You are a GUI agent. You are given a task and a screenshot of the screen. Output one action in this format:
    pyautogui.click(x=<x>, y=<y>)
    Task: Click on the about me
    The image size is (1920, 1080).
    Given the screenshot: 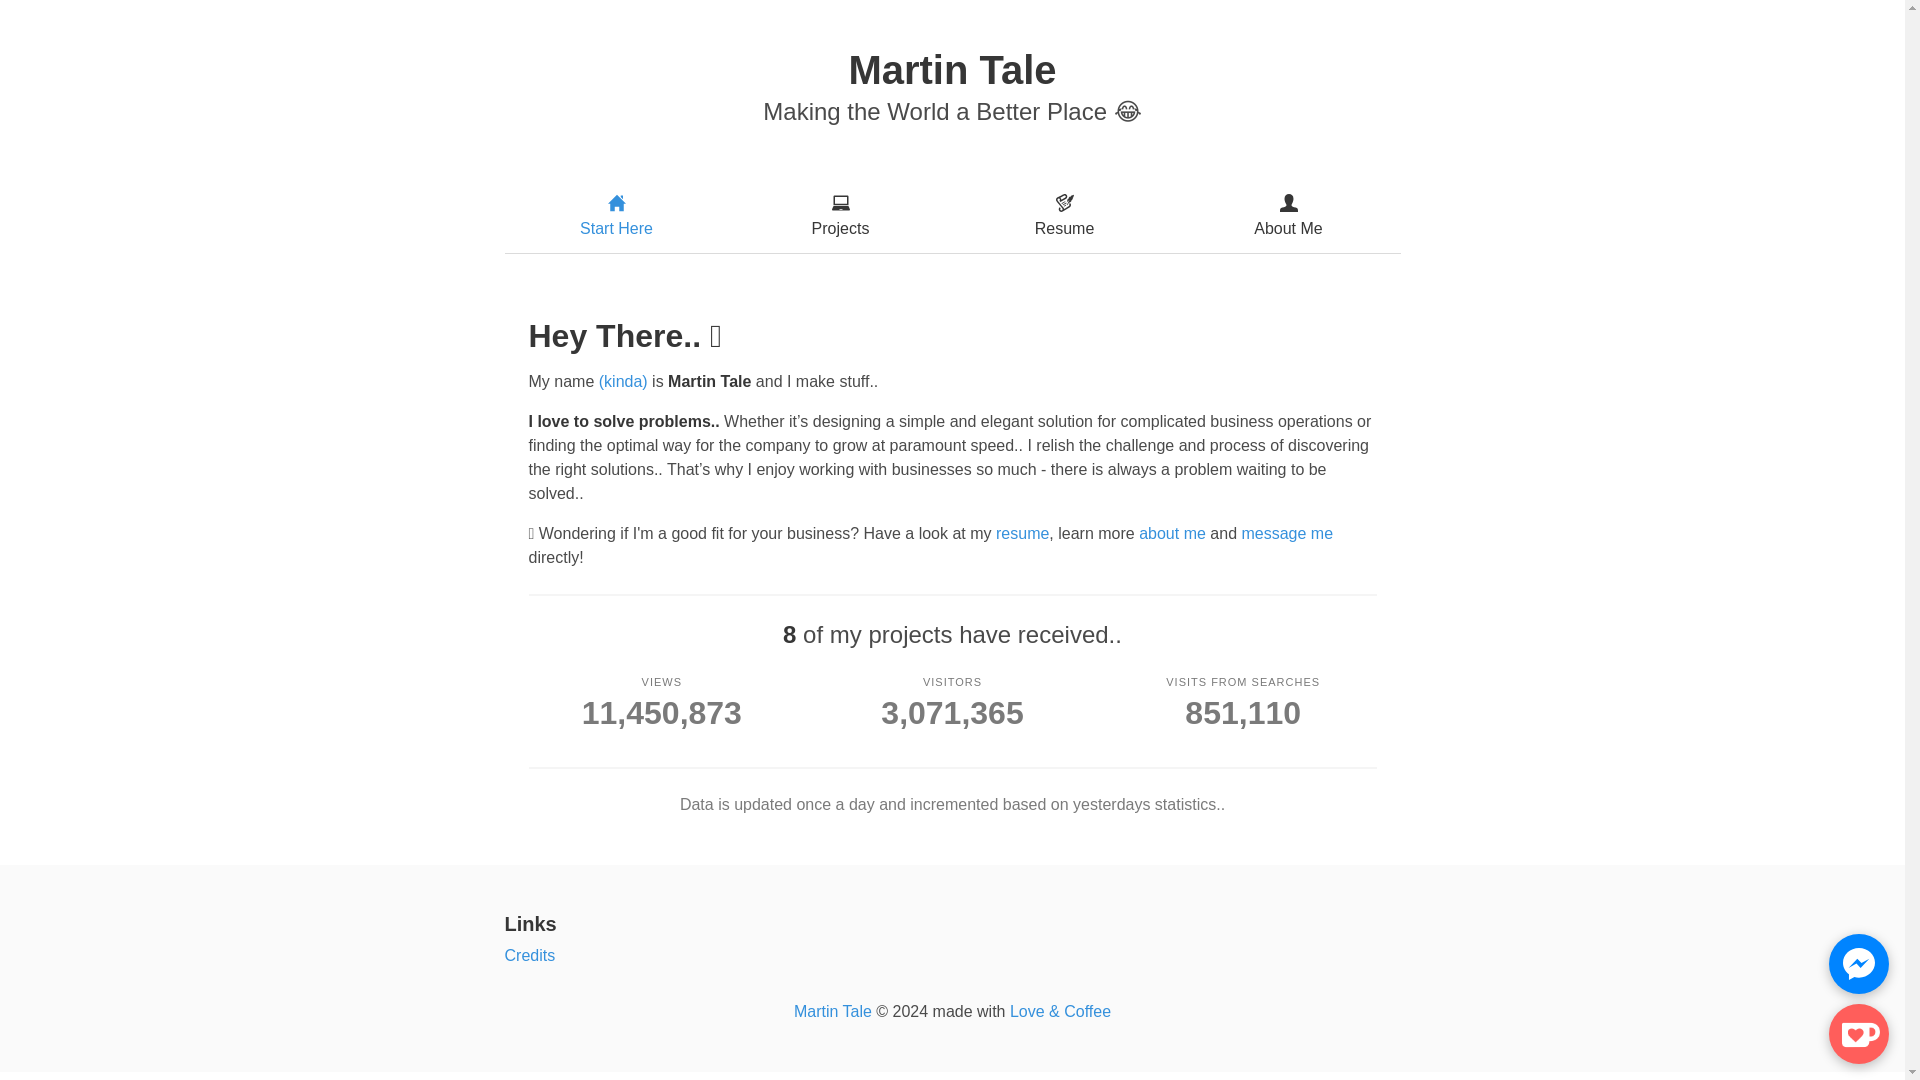 What is the action you would take?
    pyautogui.click(x=890, y=634)
    